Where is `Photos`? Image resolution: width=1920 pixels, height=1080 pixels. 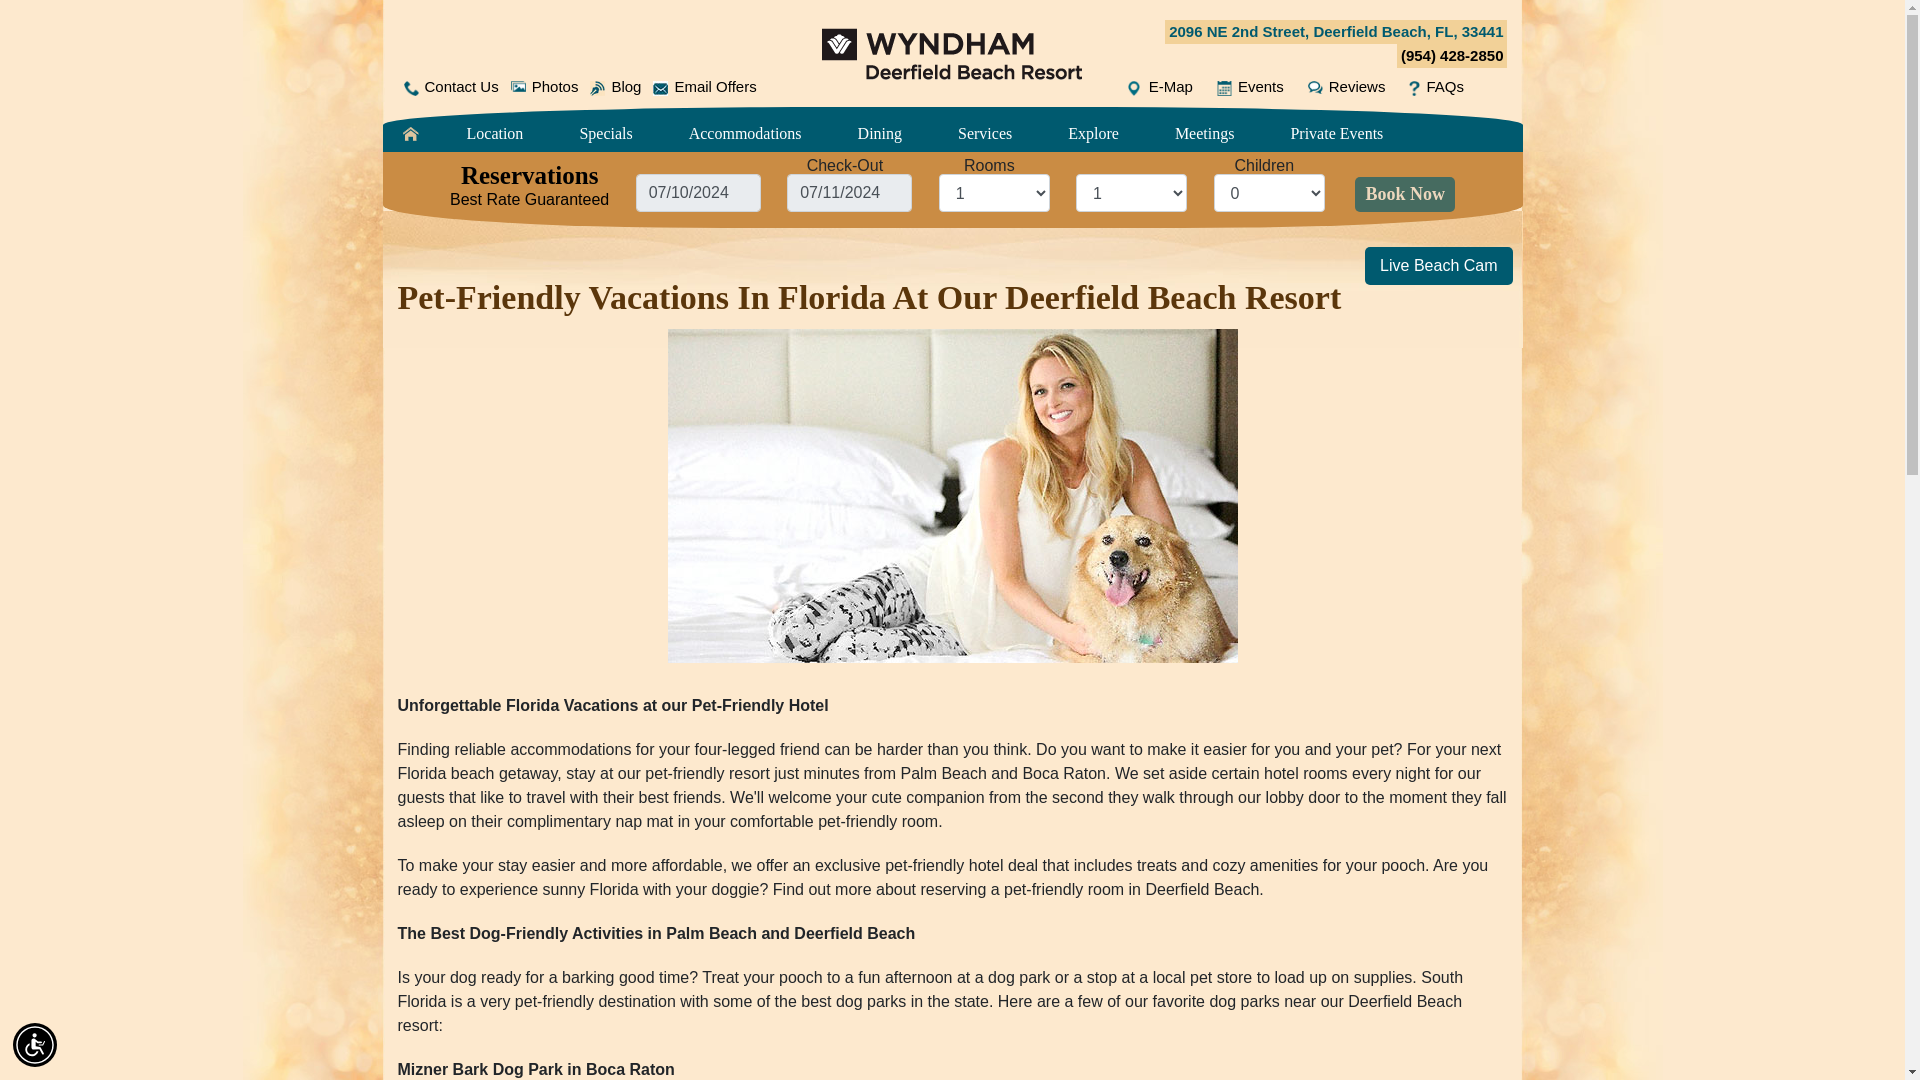 Photos is located at coordinates (544, 87).